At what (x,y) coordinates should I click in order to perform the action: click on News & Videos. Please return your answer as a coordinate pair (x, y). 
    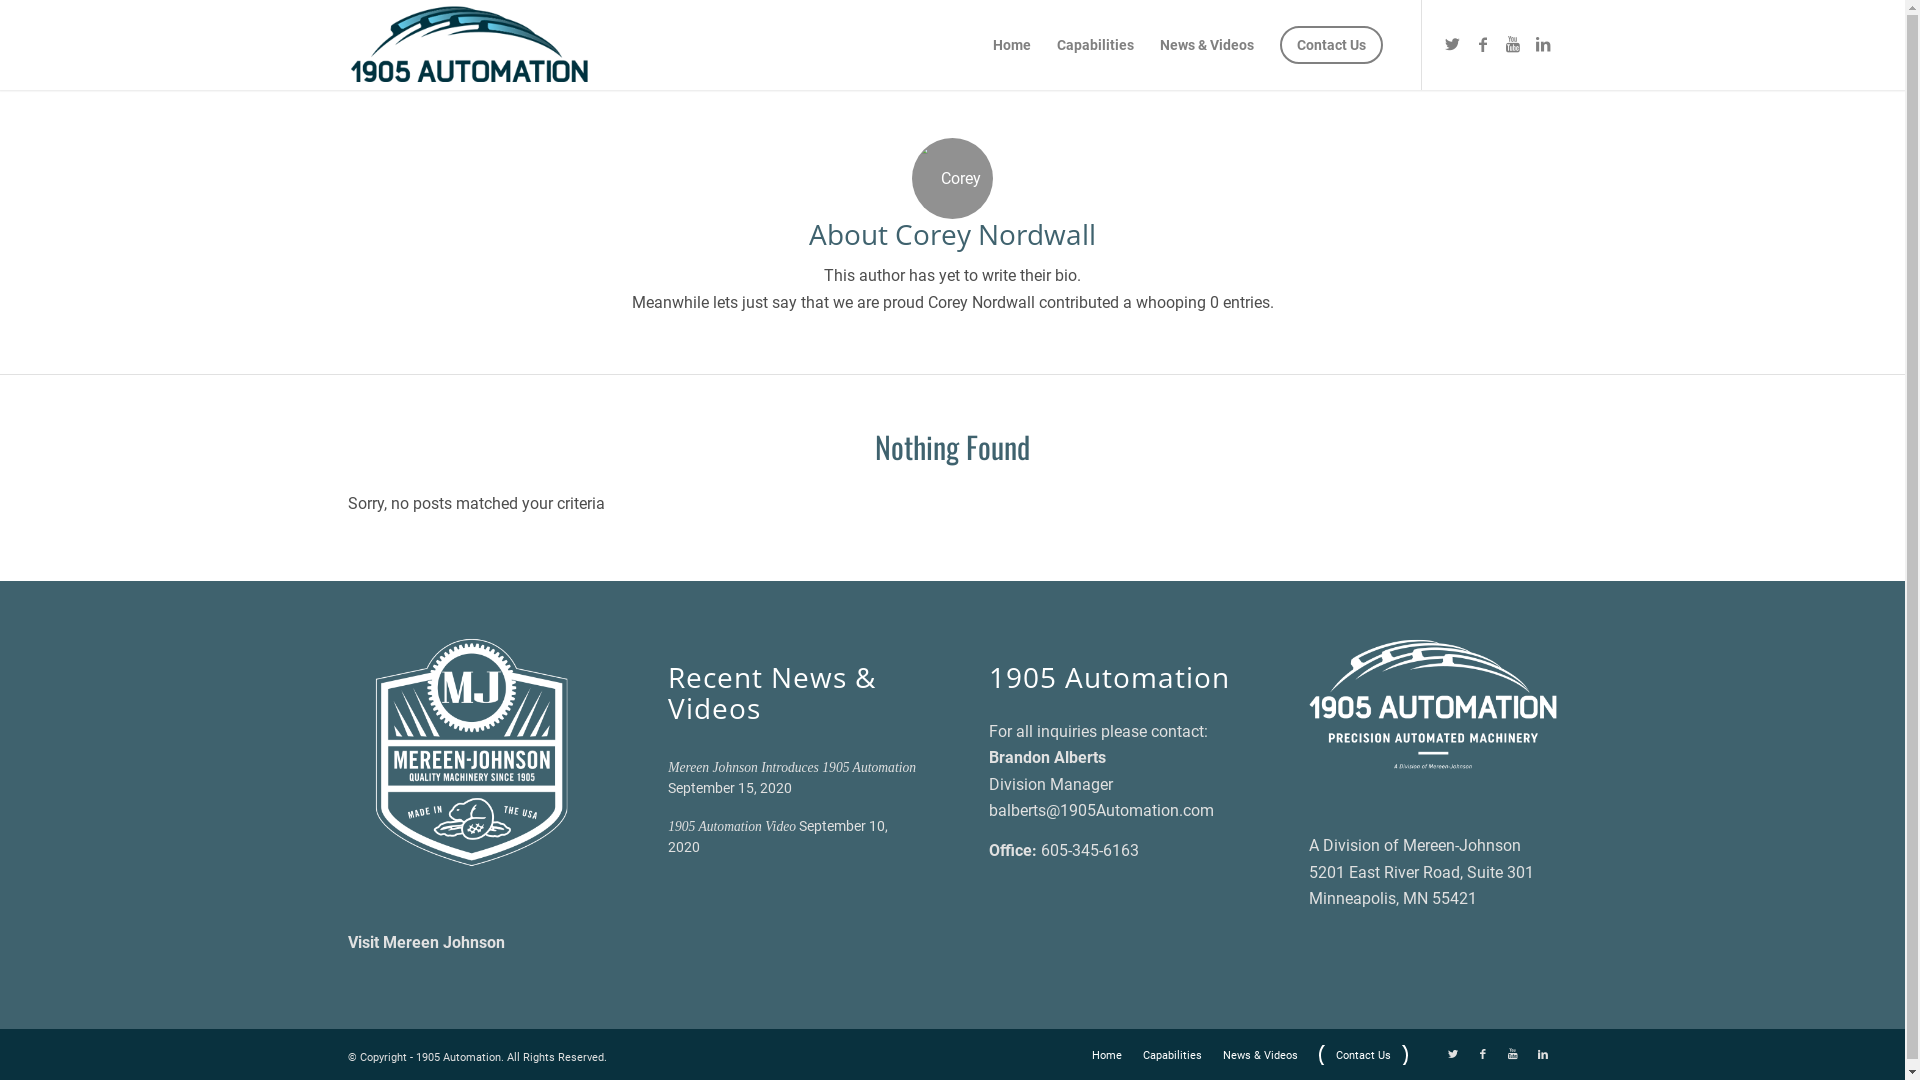
    Looking at the image, I should click on (1260, 1056).